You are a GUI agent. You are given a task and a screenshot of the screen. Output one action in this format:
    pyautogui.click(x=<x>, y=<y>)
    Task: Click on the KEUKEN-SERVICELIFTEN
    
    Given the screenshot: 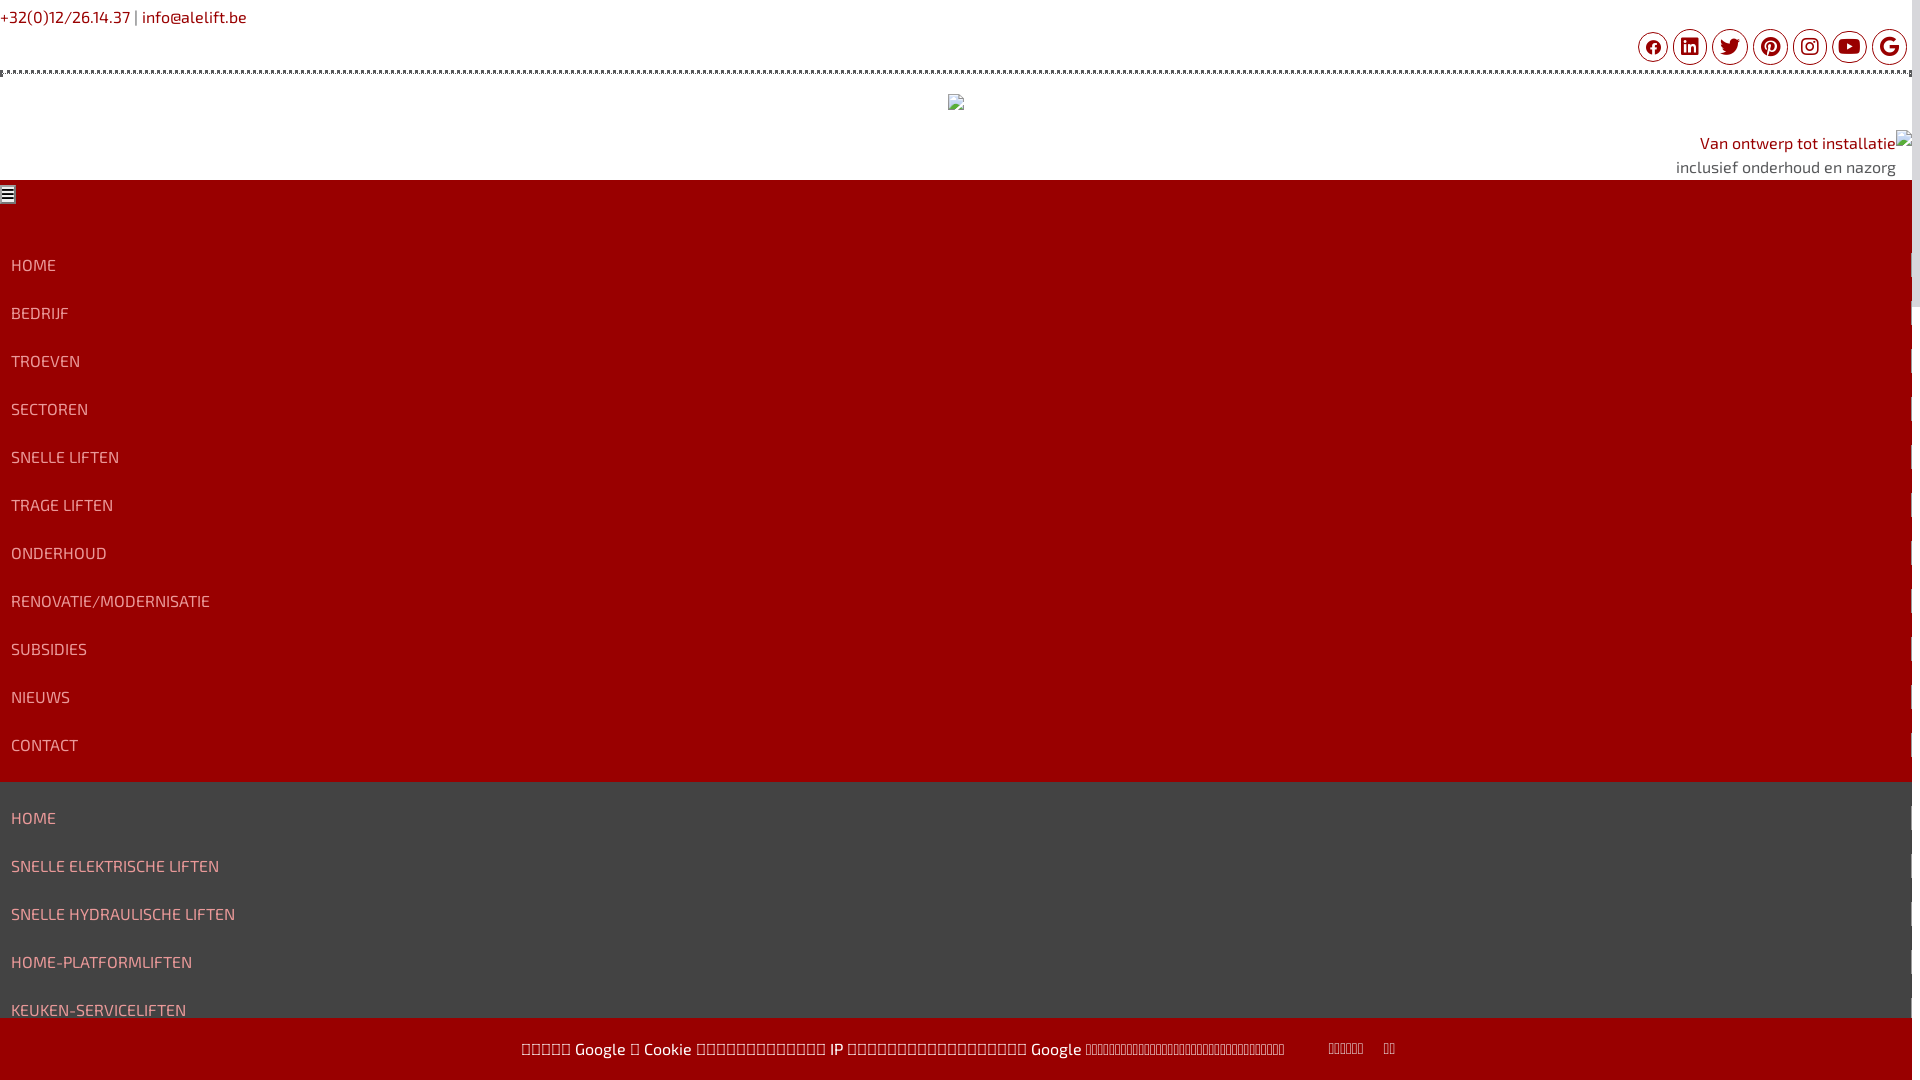 What is the action you would take?
    pyautogui.click(x=98, y=1010)
    